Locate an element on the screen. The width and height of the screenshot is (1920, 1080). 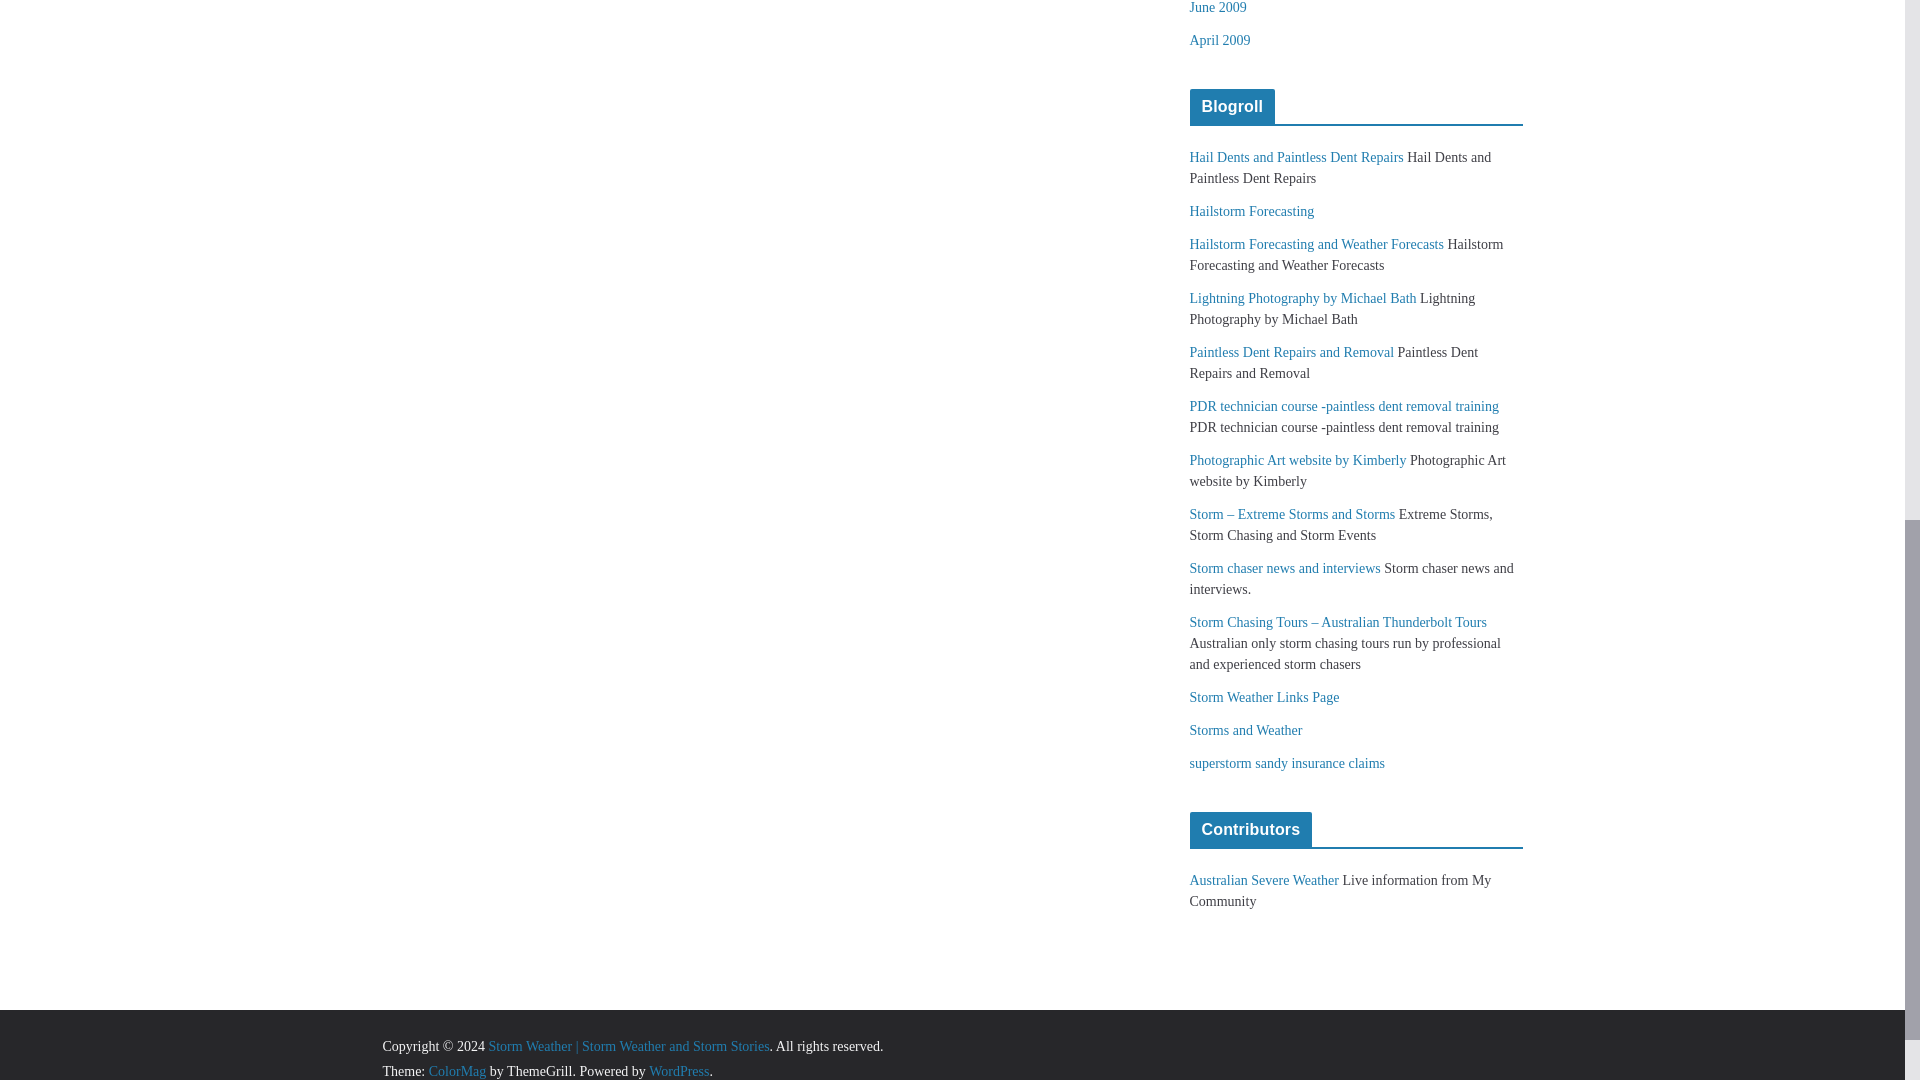
Storm Weather Links Page is located at coordinates (1265, 698).